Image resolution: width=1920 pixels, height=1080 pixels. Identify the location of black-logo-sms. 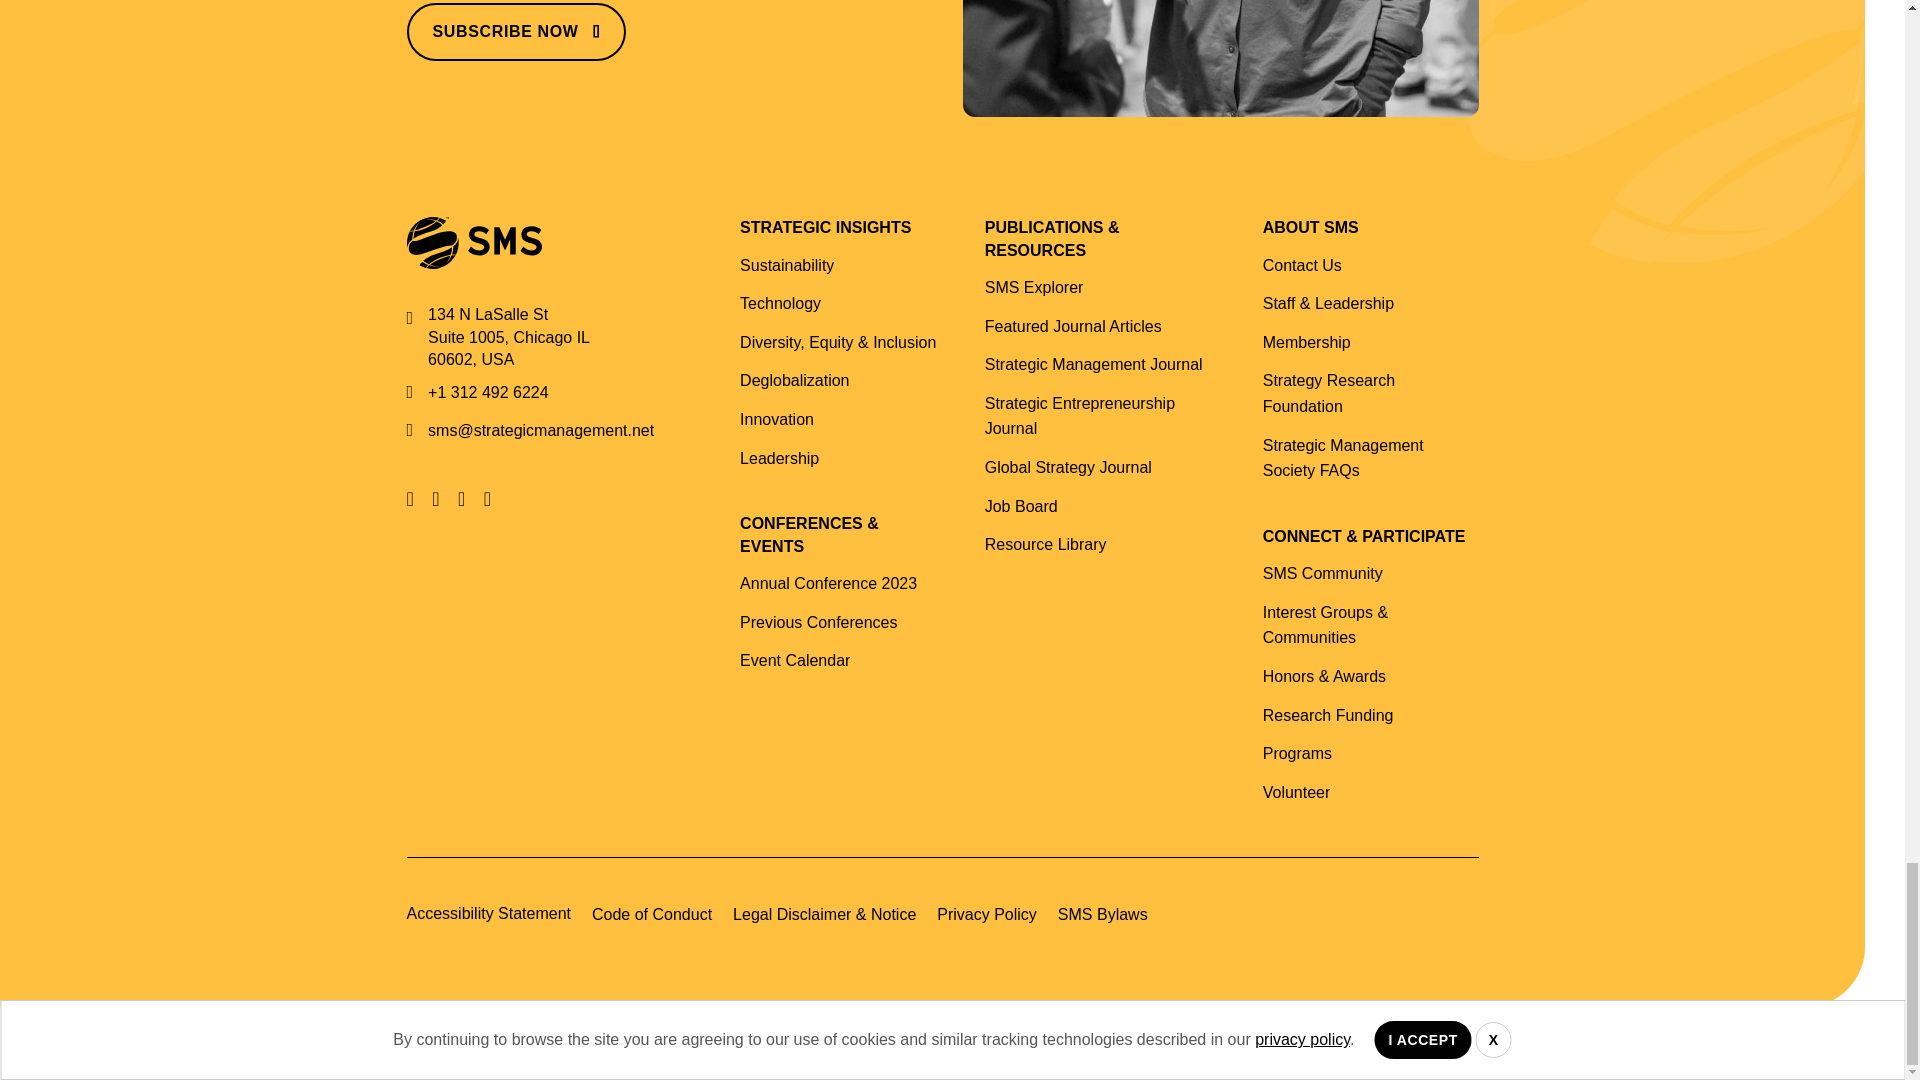
(473, 242).